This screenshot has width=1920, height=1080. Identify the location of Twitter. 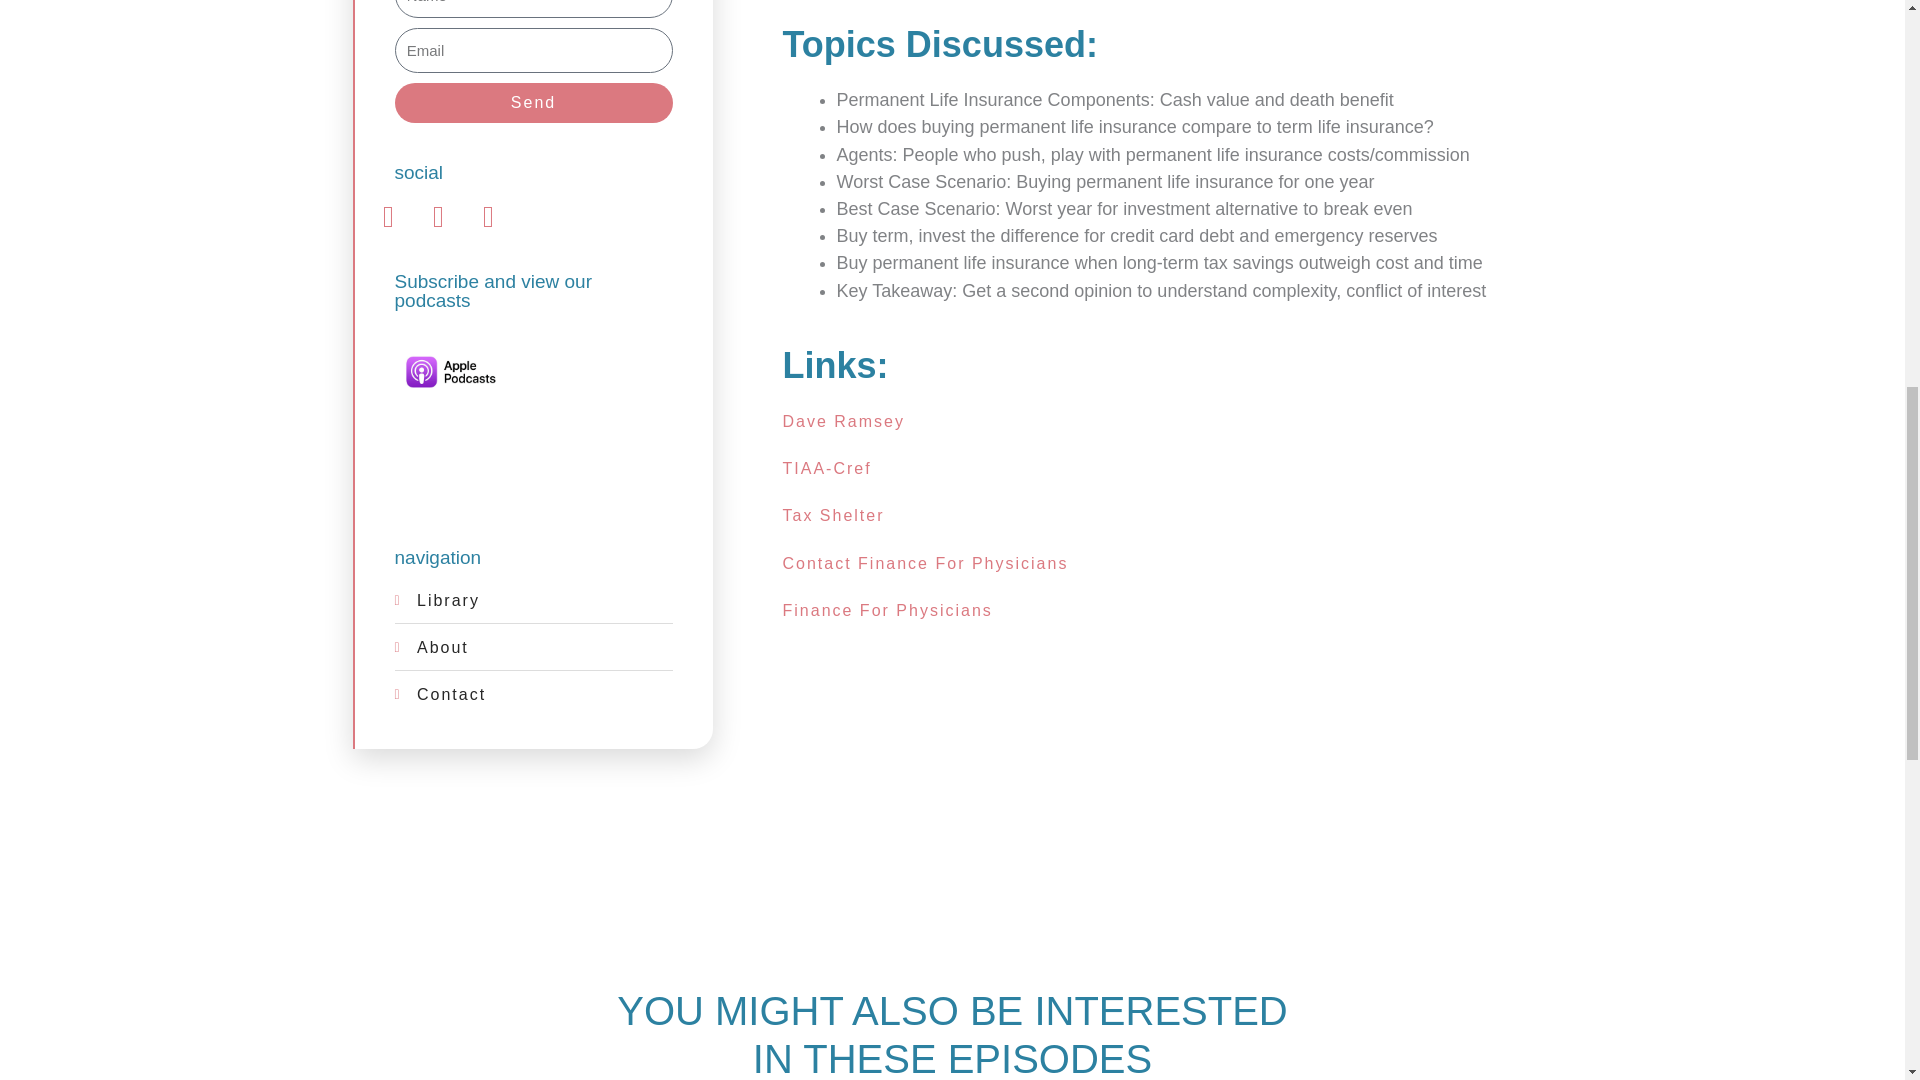
(438, 216).